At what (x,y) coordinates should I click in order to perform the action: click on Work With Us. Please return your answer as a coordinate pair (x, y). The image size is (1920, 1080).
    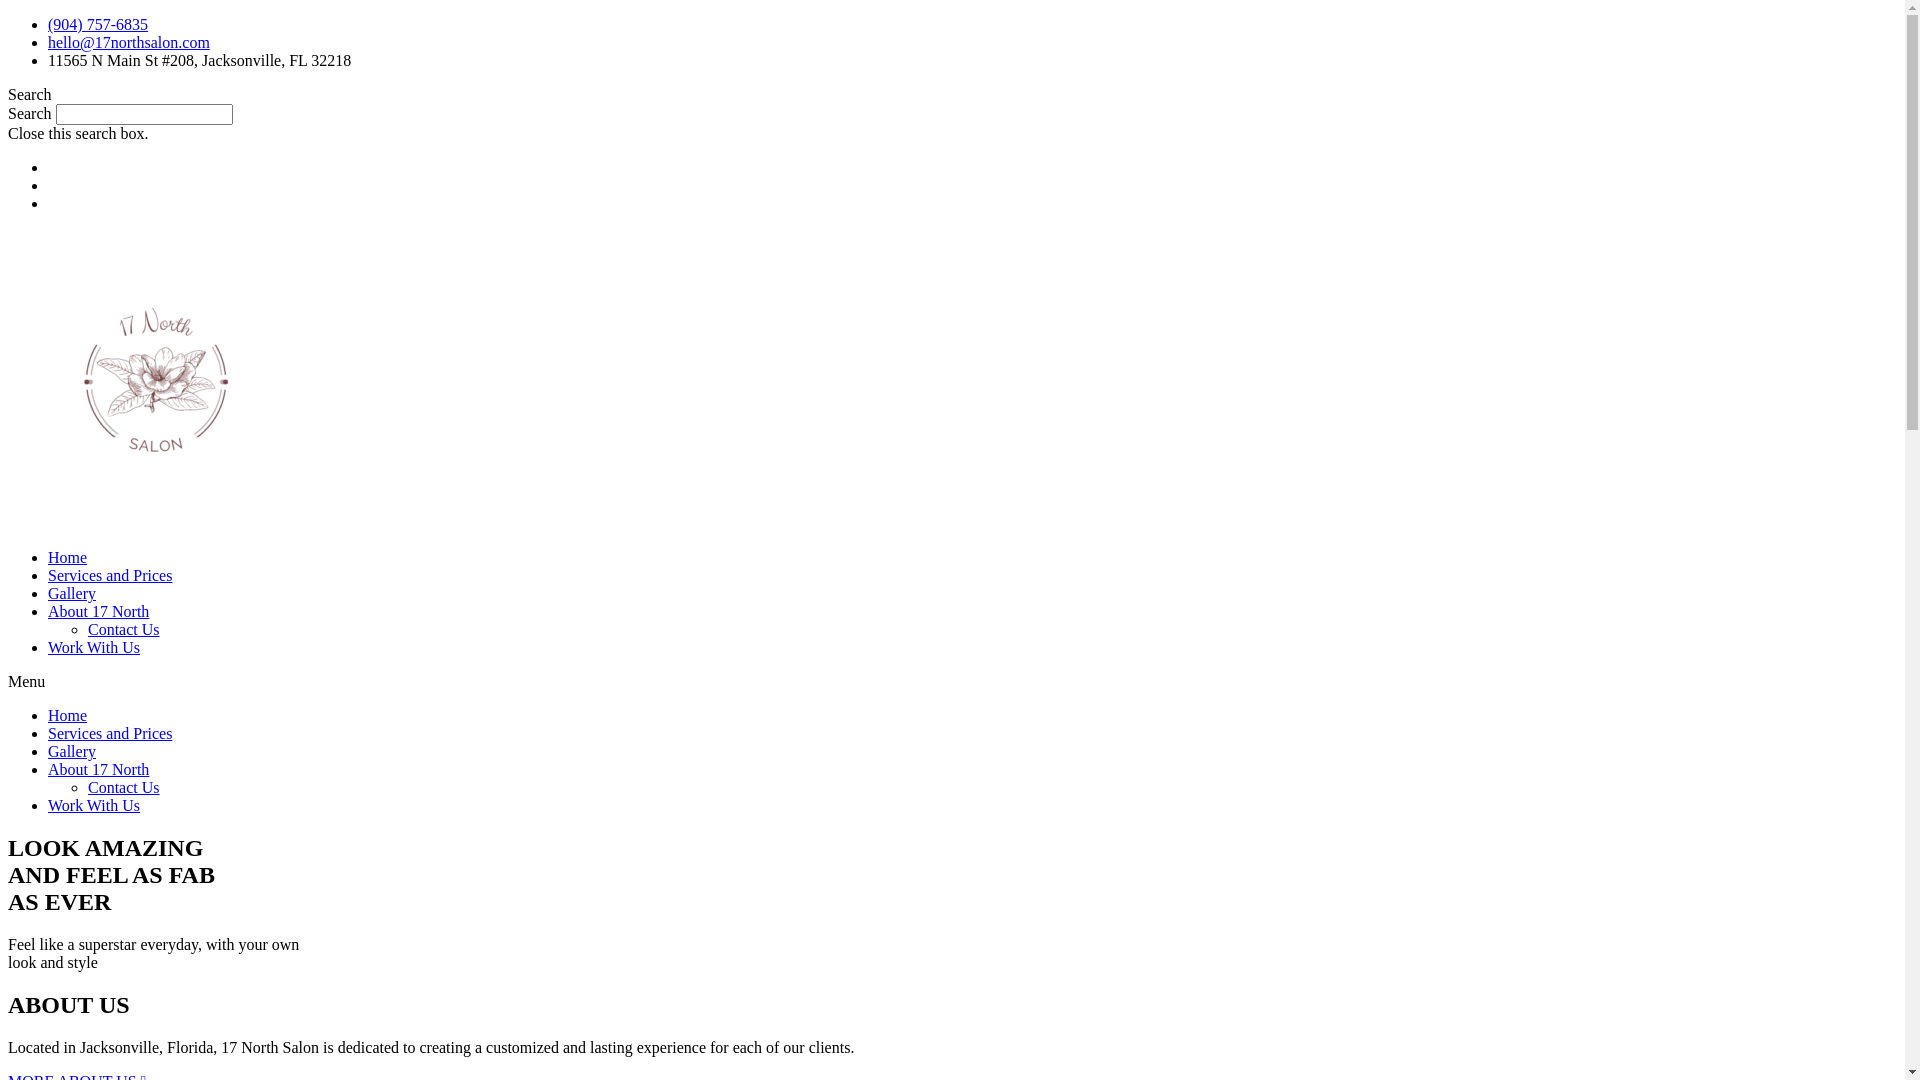
    Looking at the image, I should click on (94, 648).